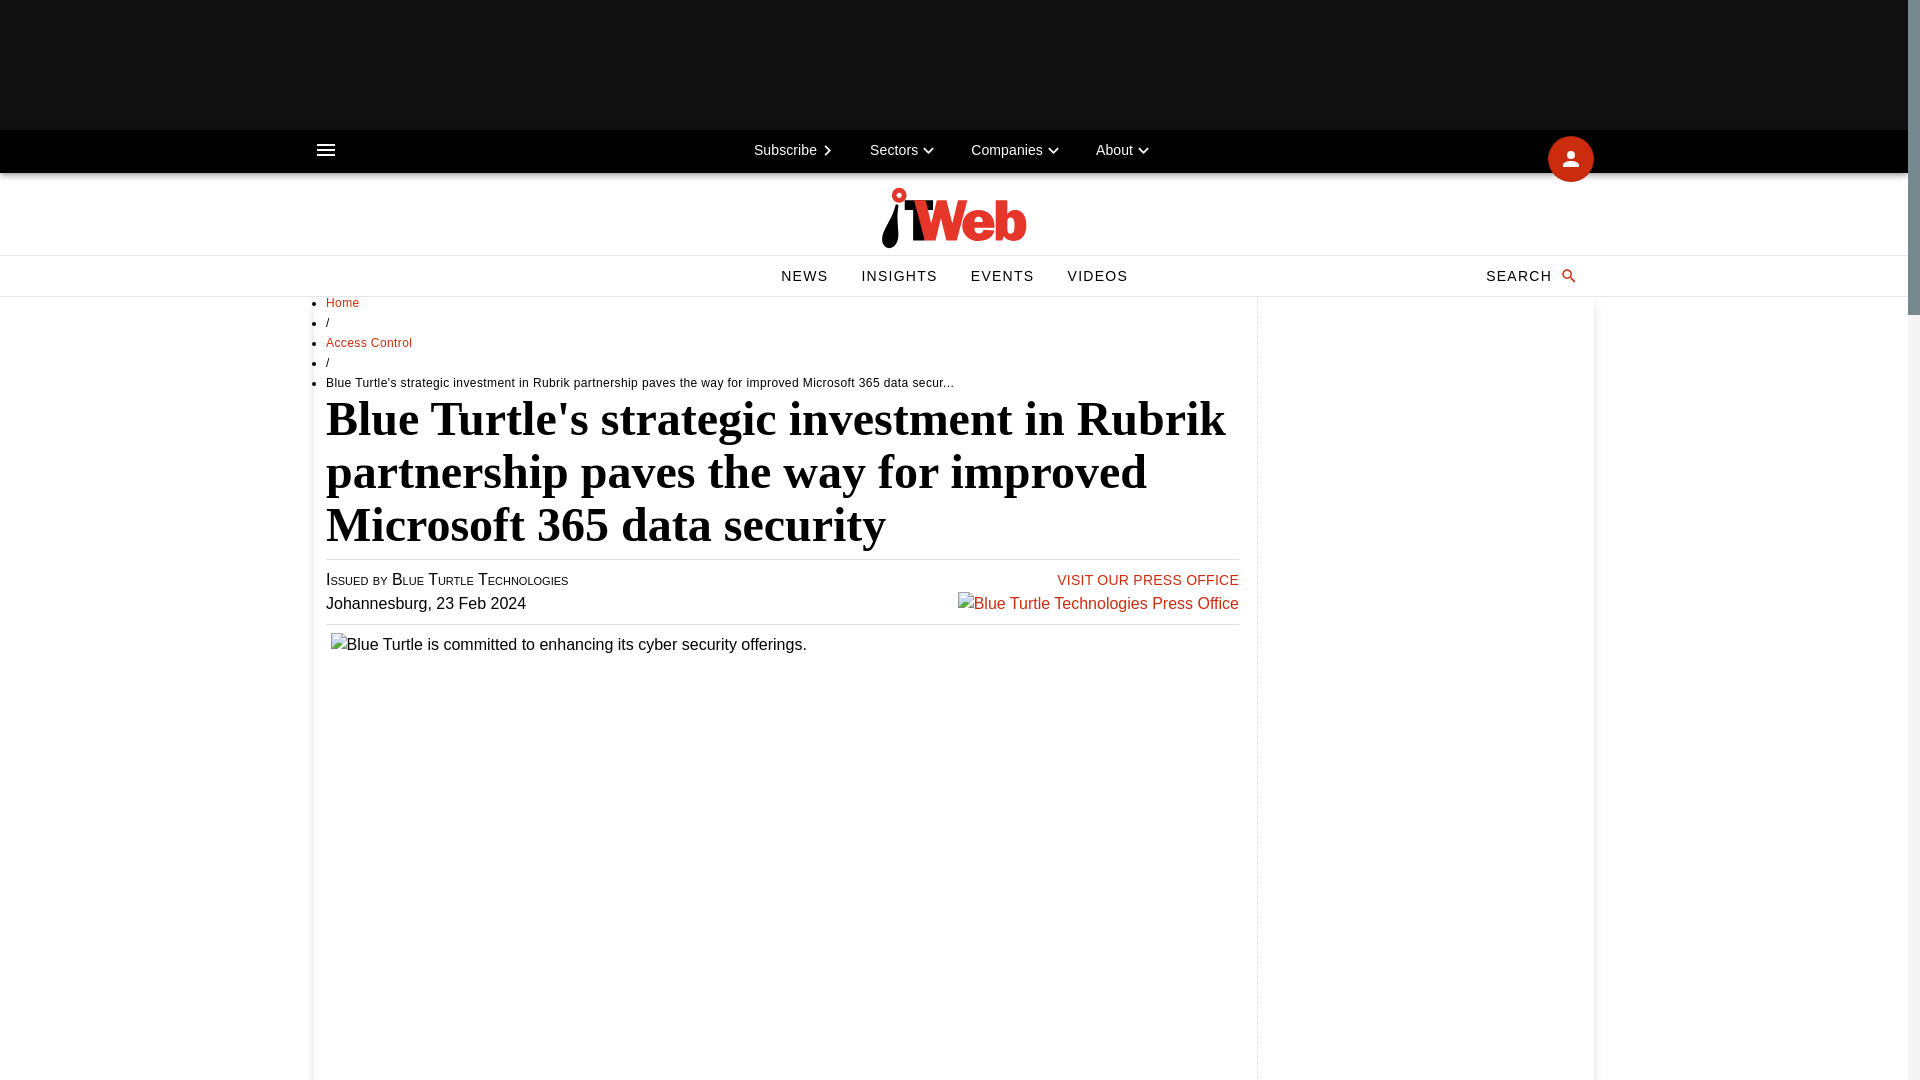  I want to click on VIDEOS, so click(1097, 276).